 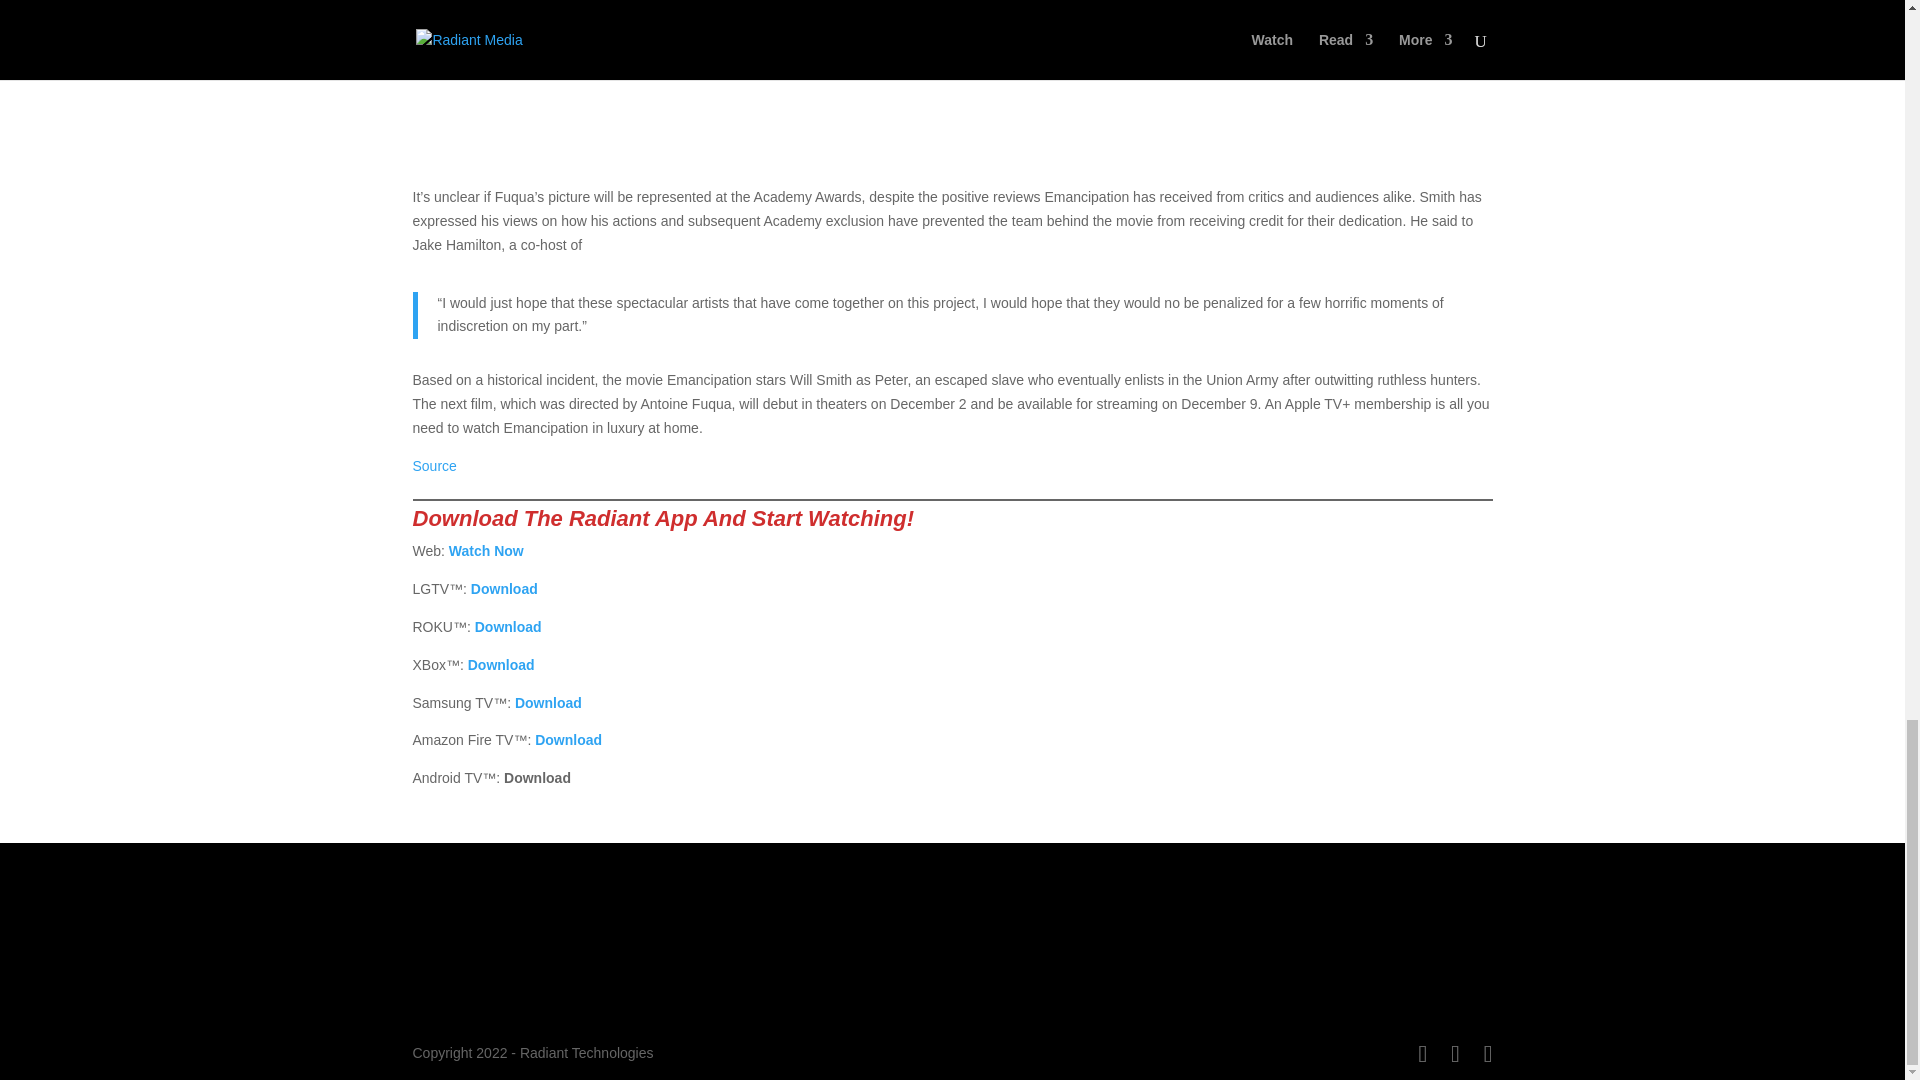 What do you see at coordinates (568, 740) in the screenshot?
I see `Download` at bounding box center [568, 740].